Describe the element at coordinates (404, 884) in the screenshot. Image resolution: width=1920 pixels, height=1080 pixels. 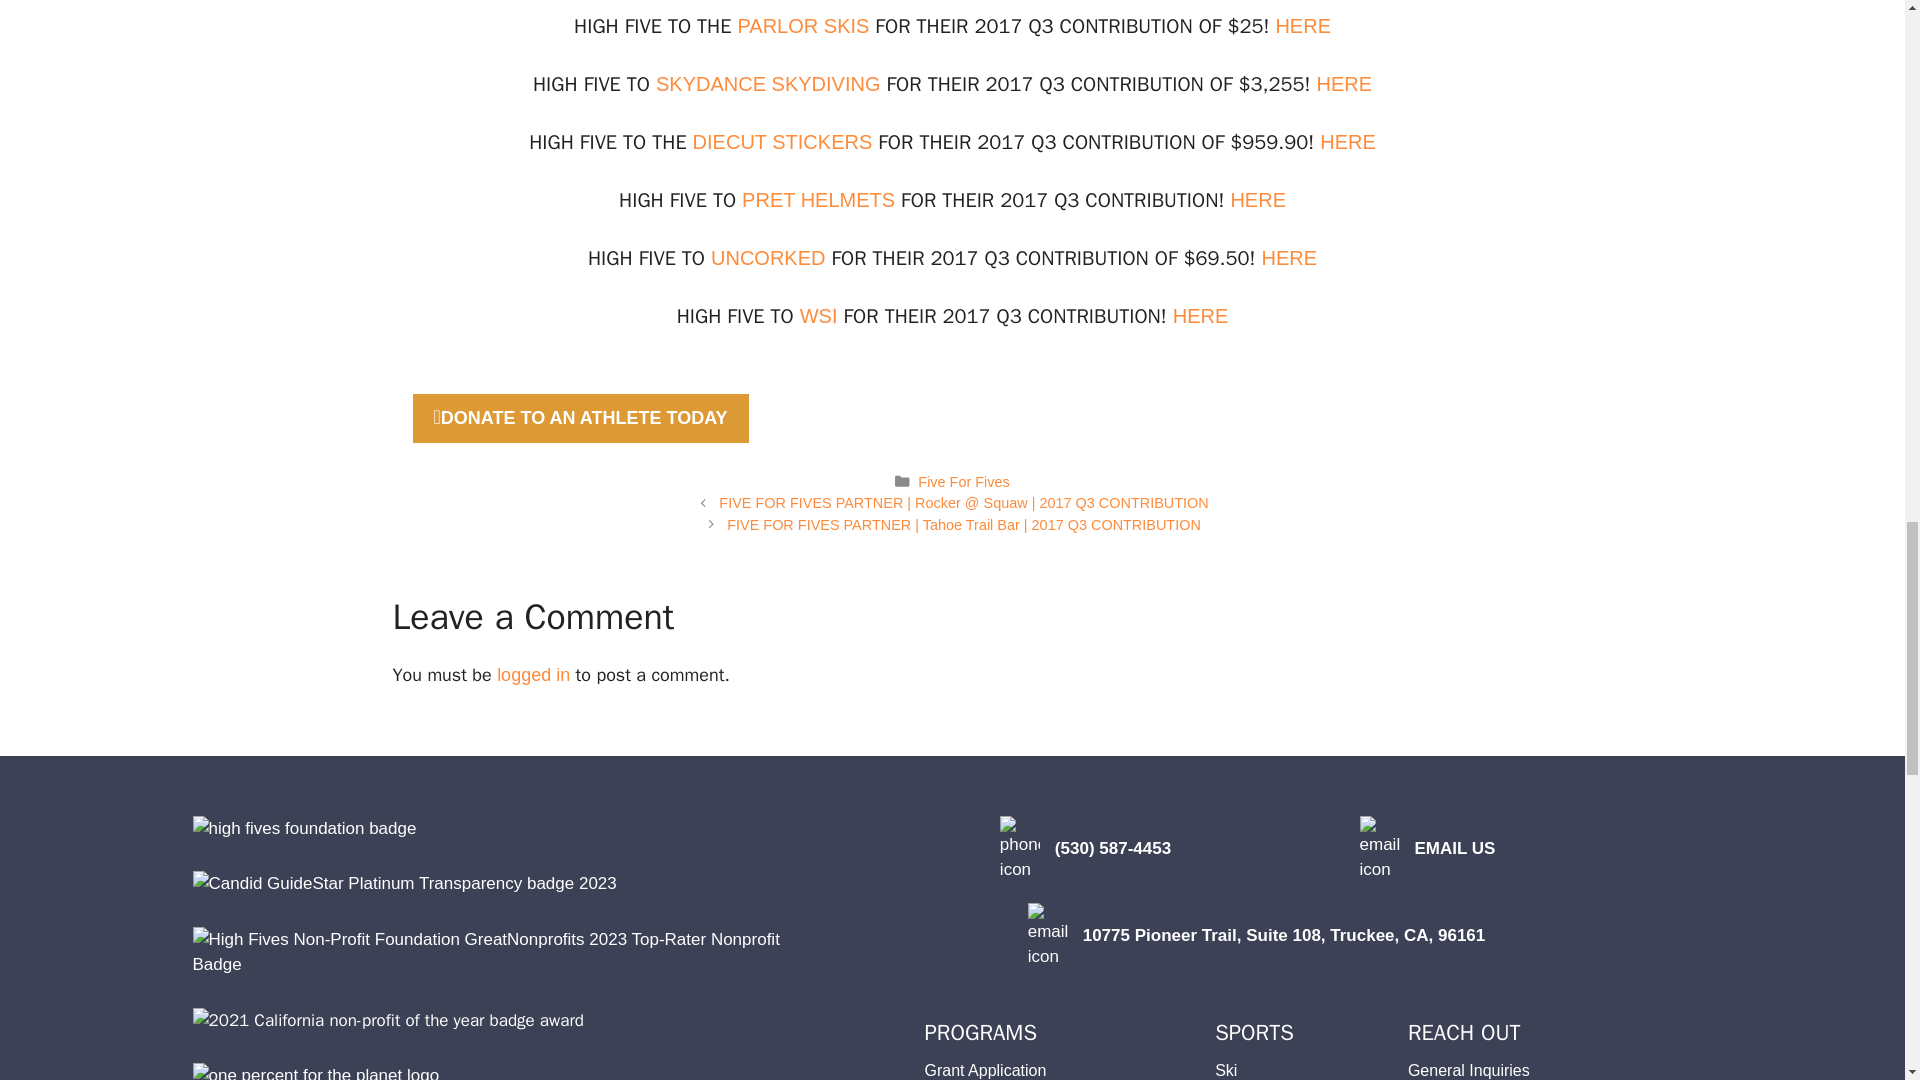
I see `GuideStar Platinum Transparency Award` at that location.